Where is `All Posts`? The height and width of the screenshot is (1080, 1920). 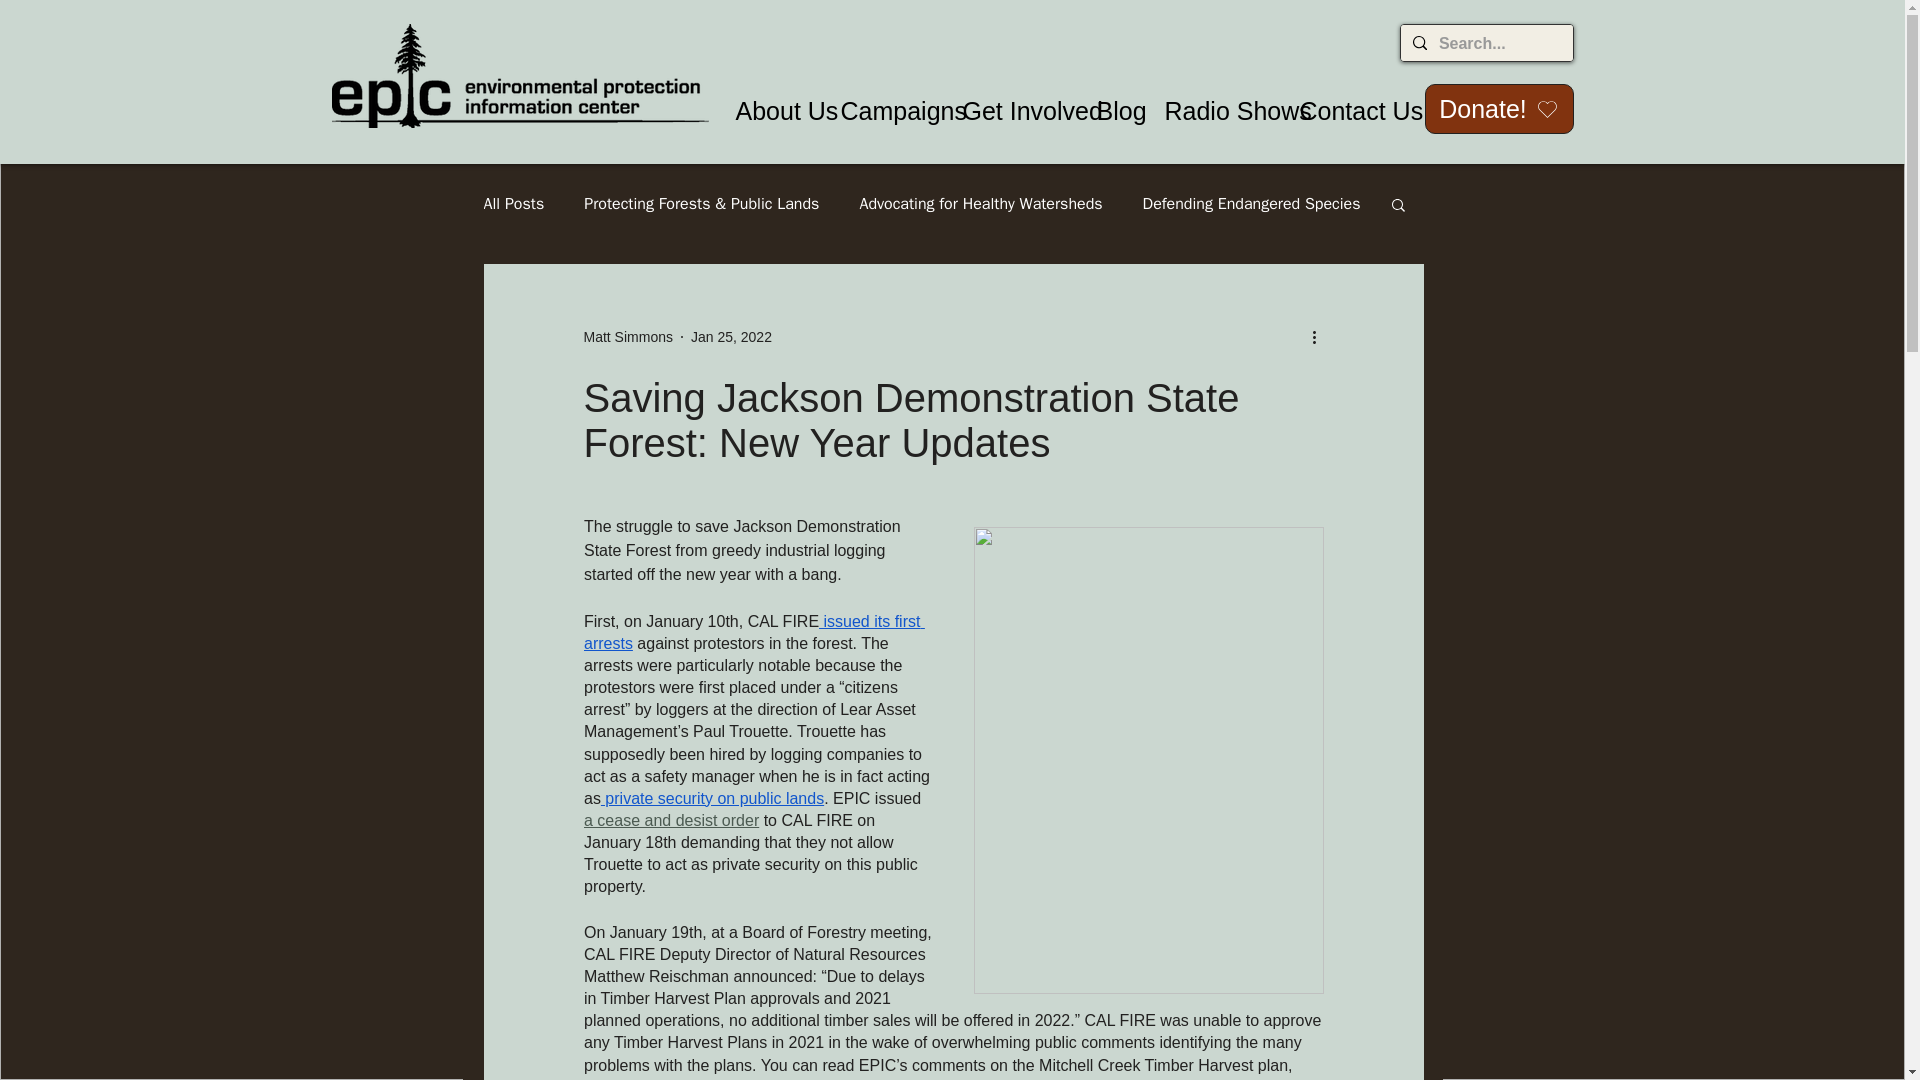 All Posts is located at coordinates (514, 204).